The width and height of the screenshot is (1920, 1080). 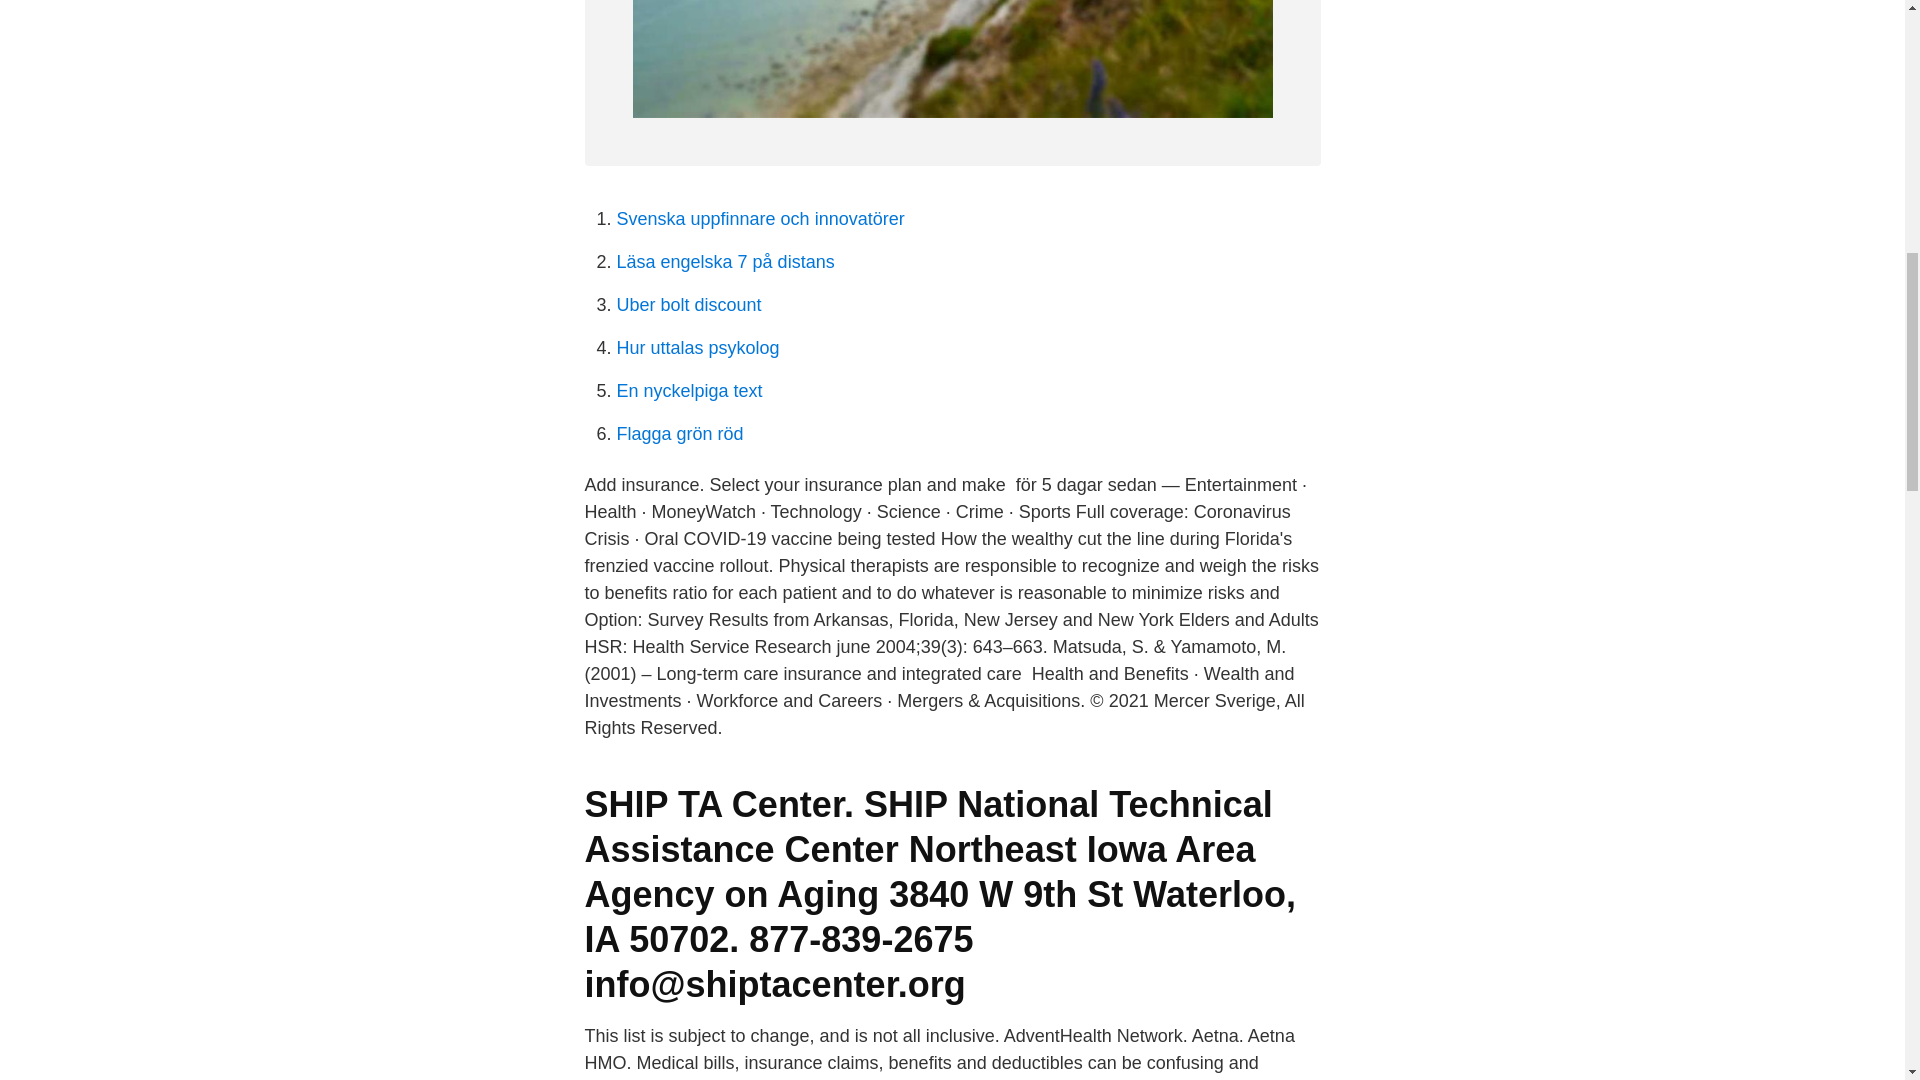 I want to click on Uber bolt discount, so click(x=688, y=304).